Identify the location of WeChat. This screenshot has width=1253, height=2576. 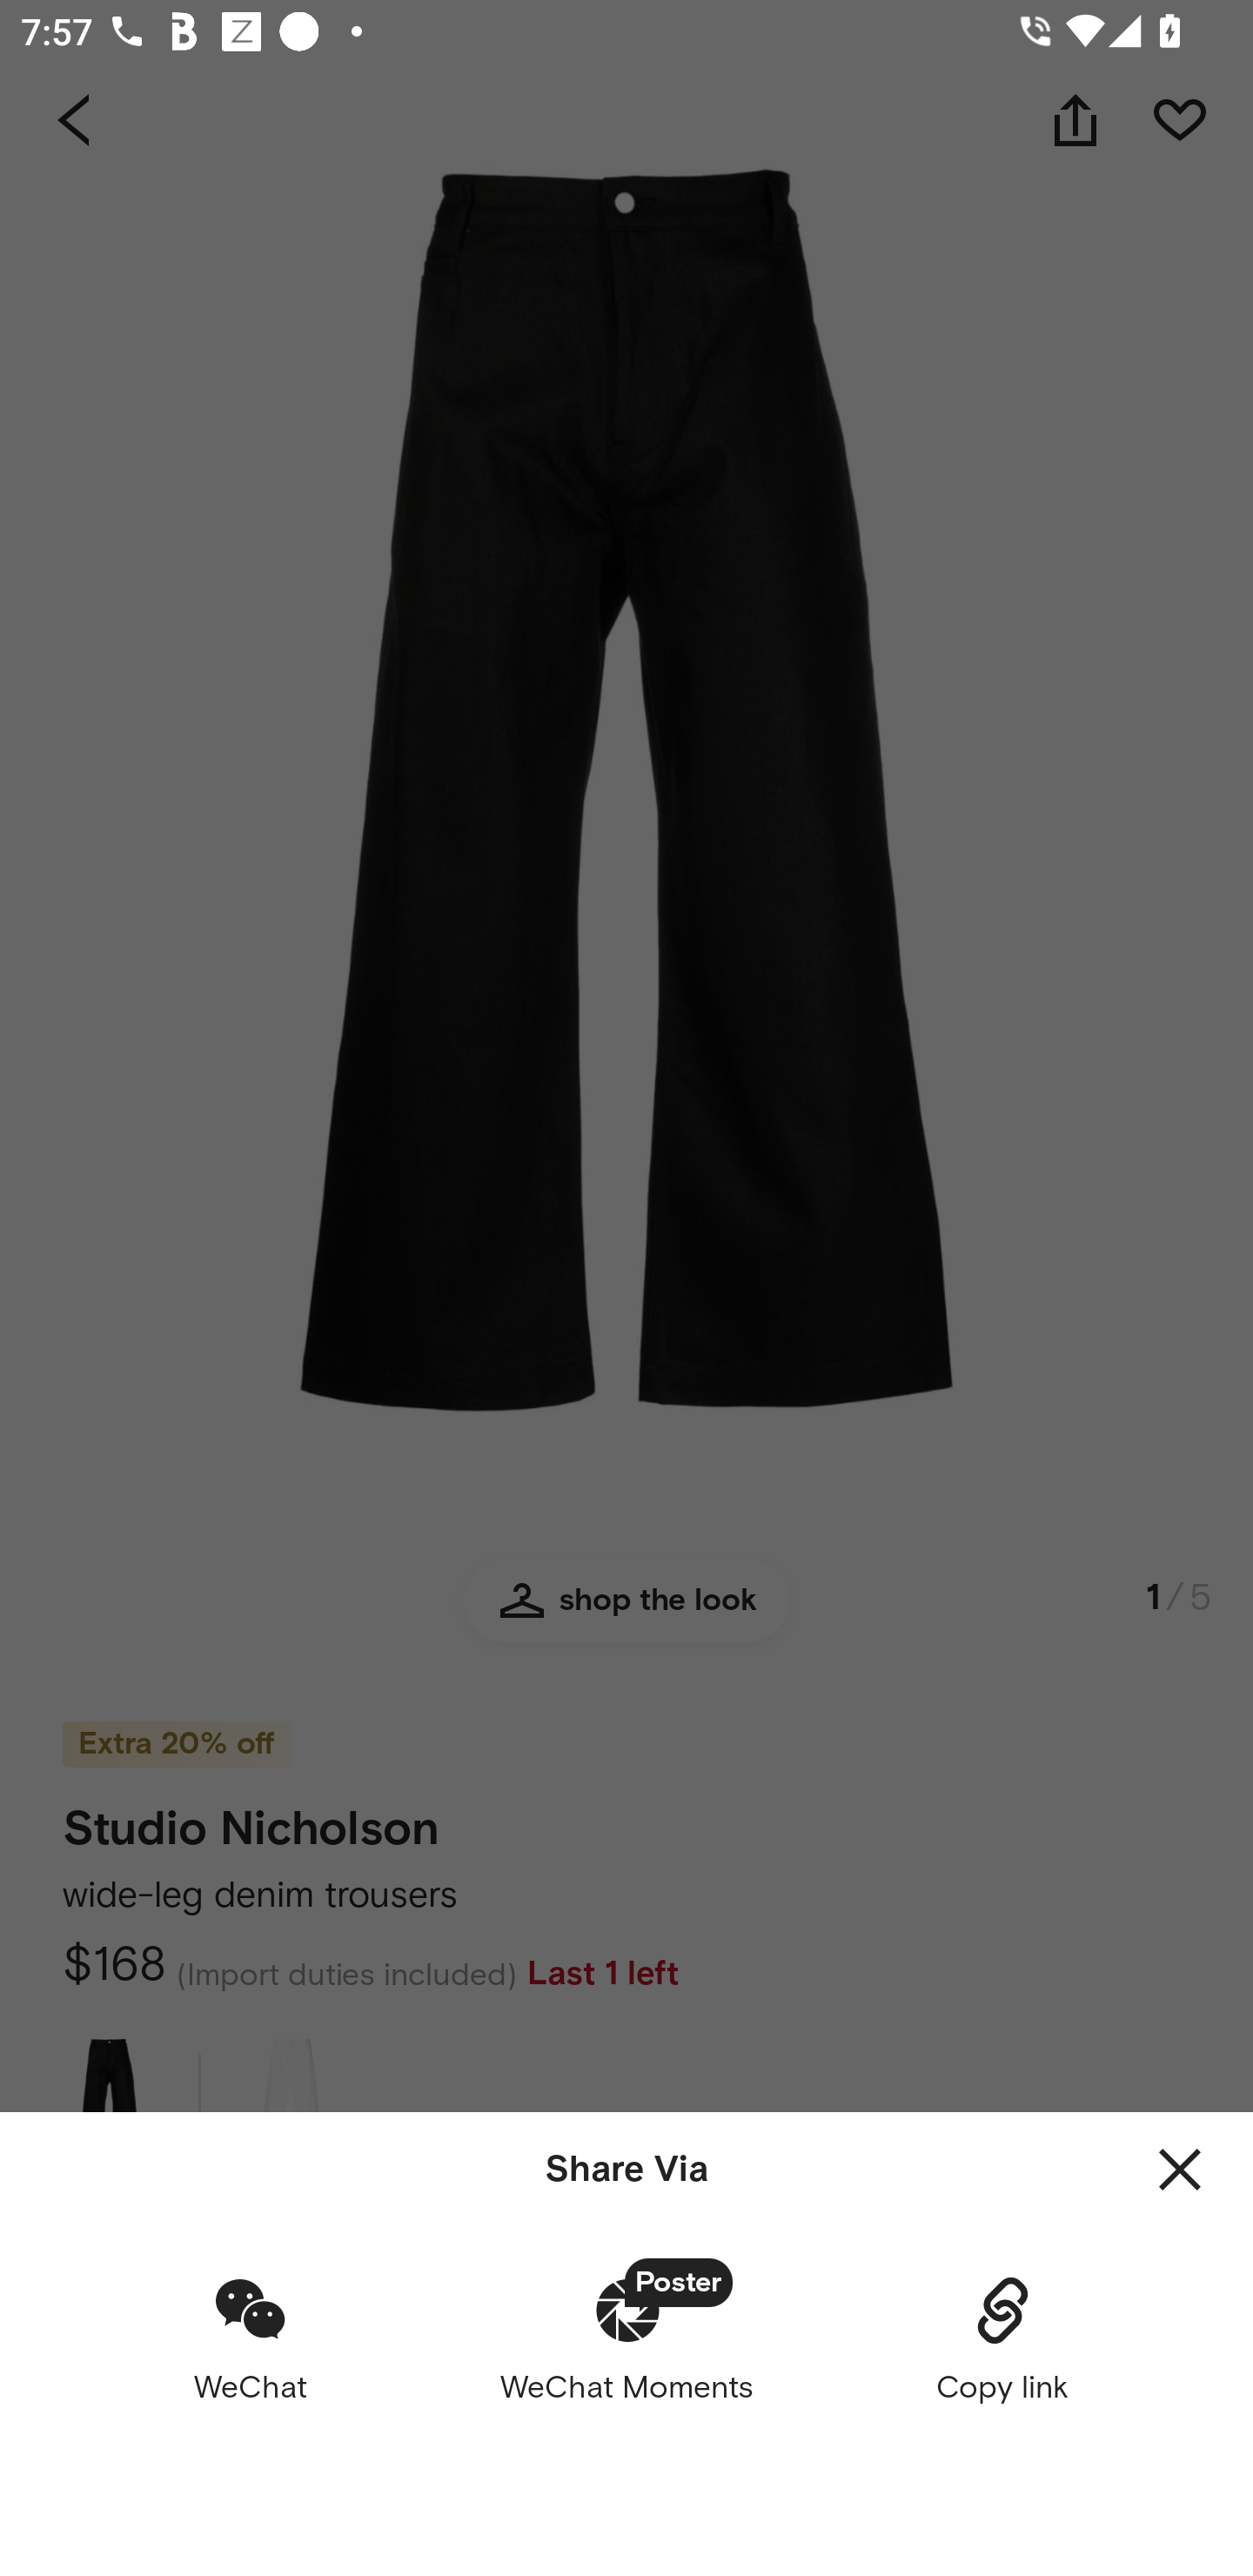
(251, 2338).